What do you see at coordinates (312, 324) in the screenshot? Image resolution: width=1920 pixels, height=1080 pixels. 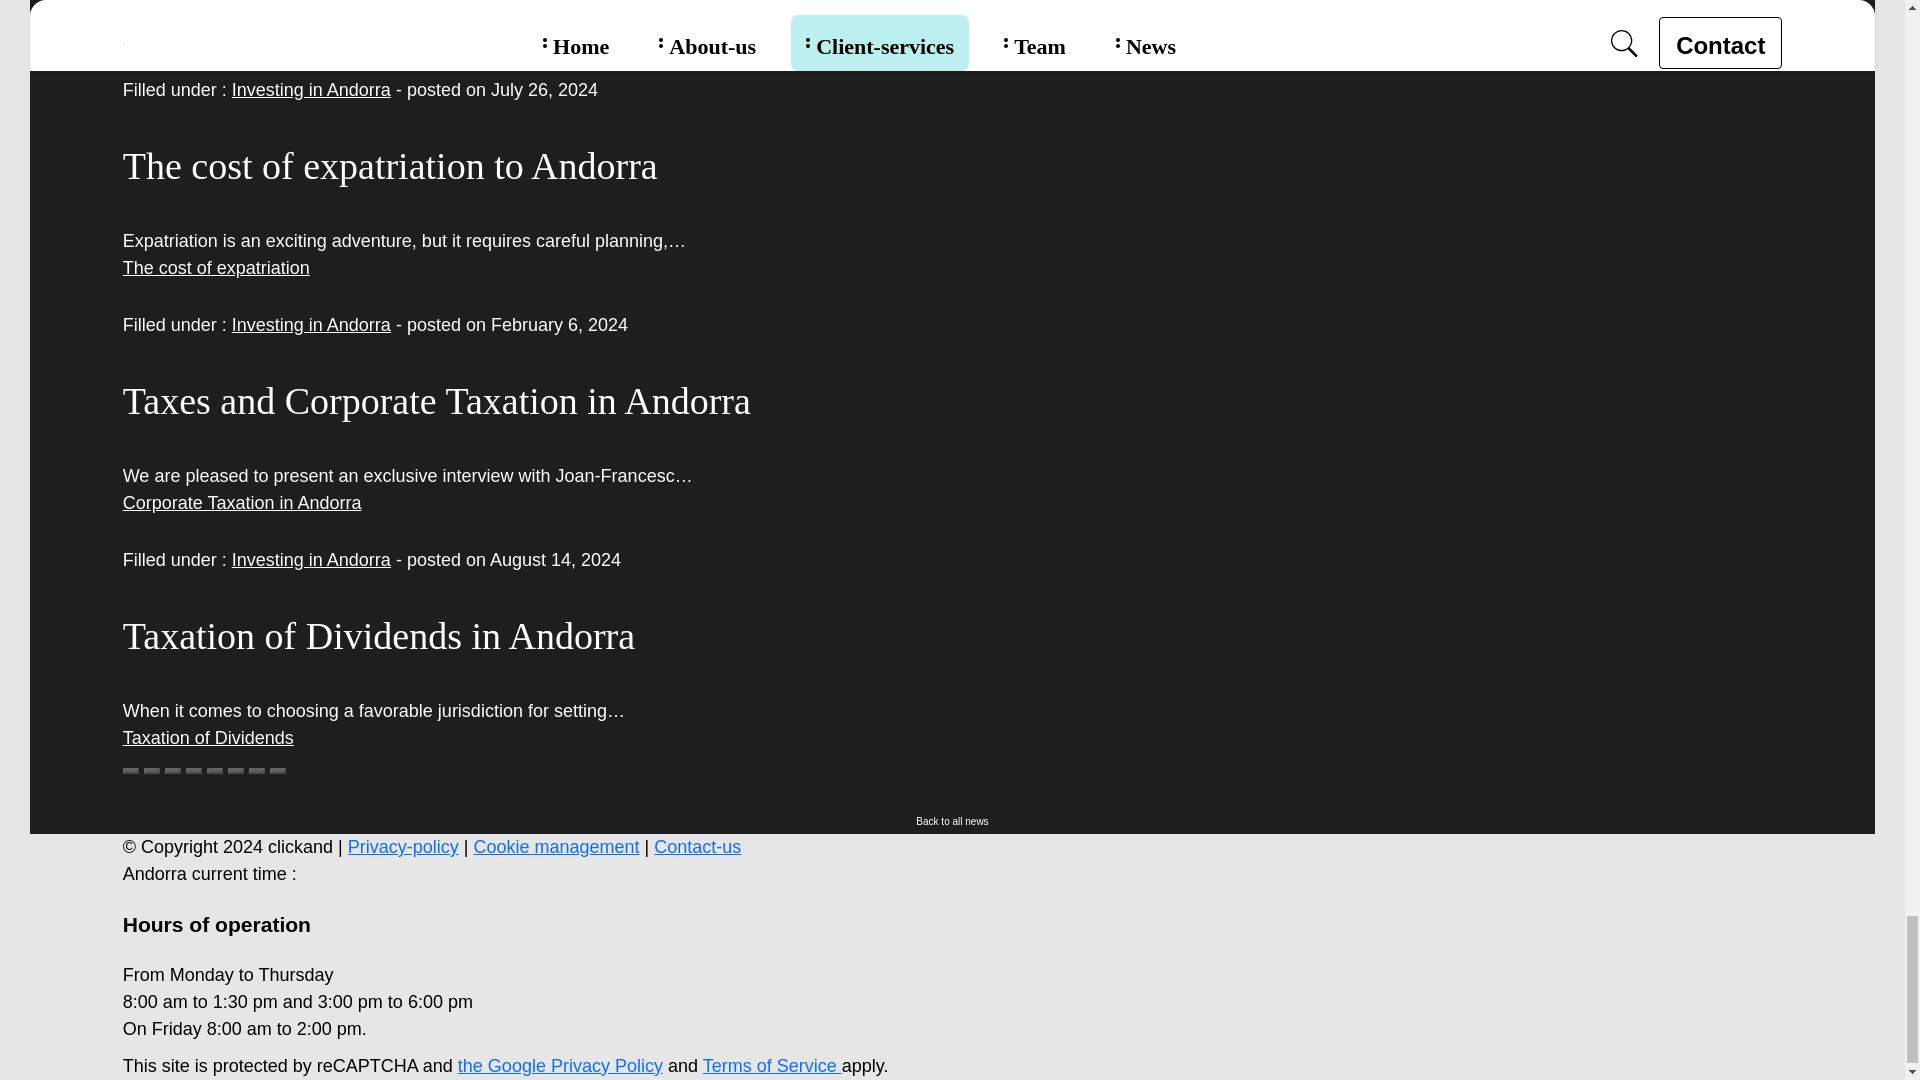 I see `Investing in Andorra` at bounding box center [312, 324].